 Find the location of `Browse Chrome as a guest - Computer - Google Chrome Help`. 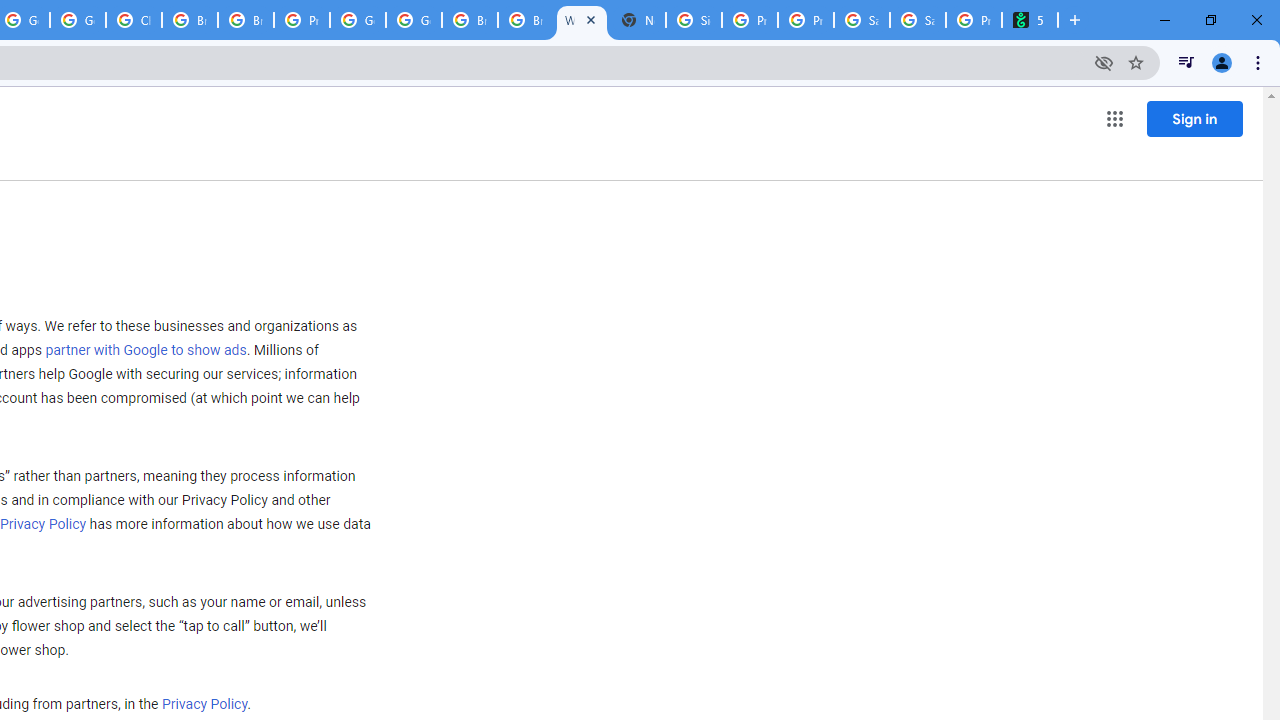

Browse Chrome as a guest - Computer - Google Chrome Help is located at coordinates (190, 20).